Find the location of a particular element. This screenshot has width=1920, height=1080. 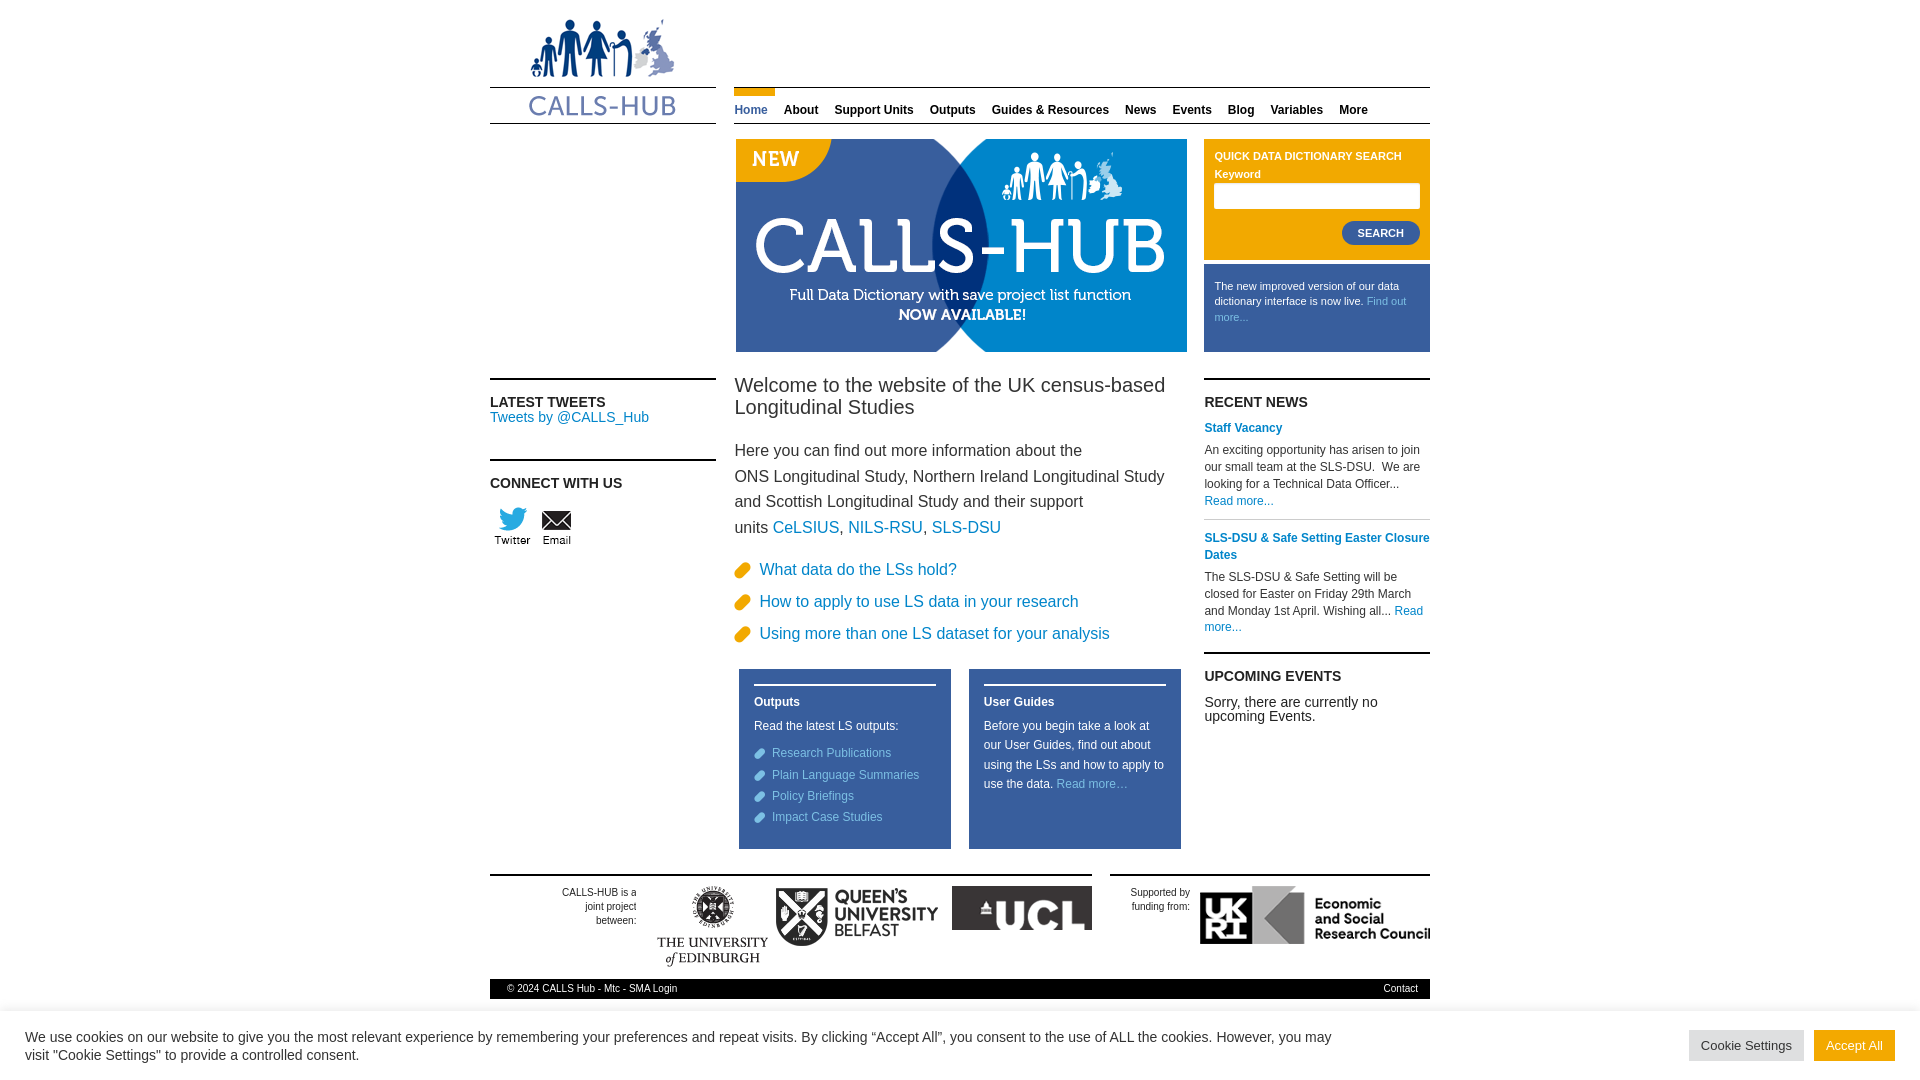

Read more... is located at coordinates (1312, 619).